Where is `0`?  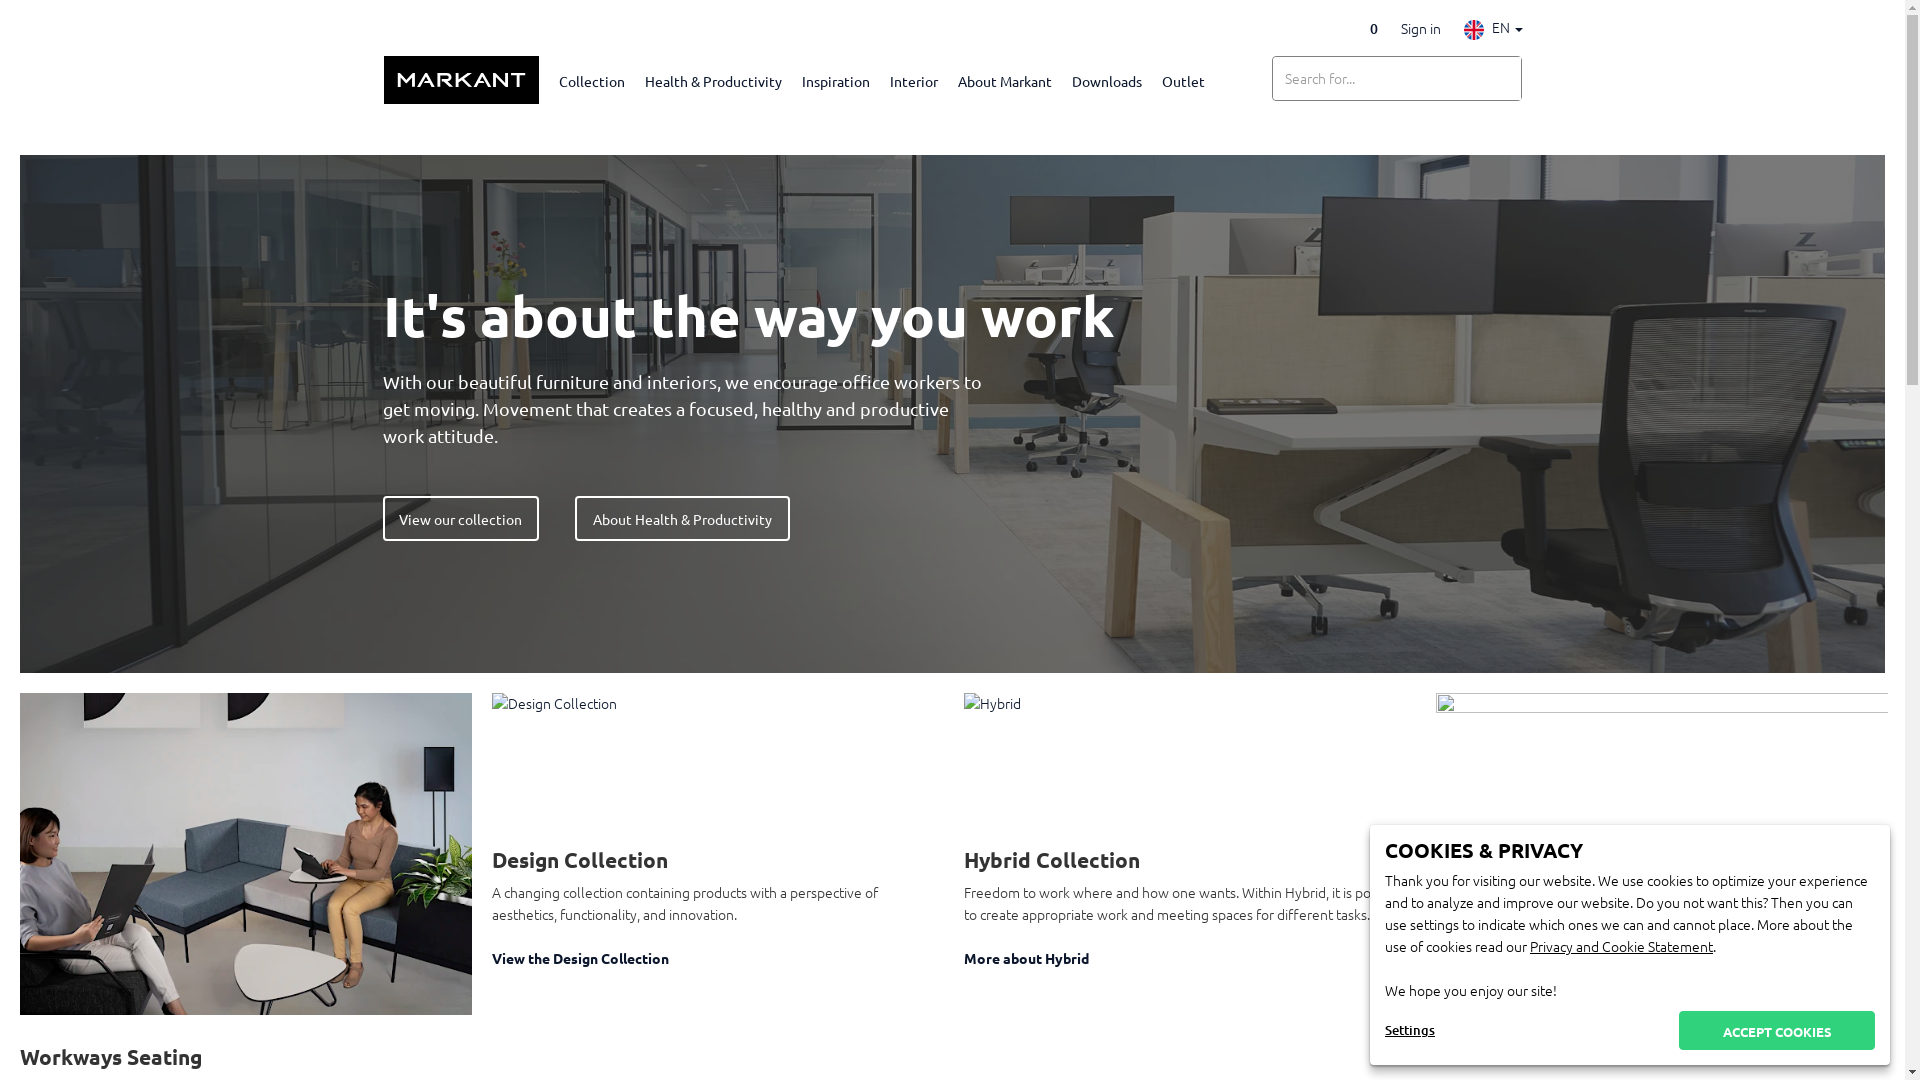
0 is located at coordinates (1370, 28).